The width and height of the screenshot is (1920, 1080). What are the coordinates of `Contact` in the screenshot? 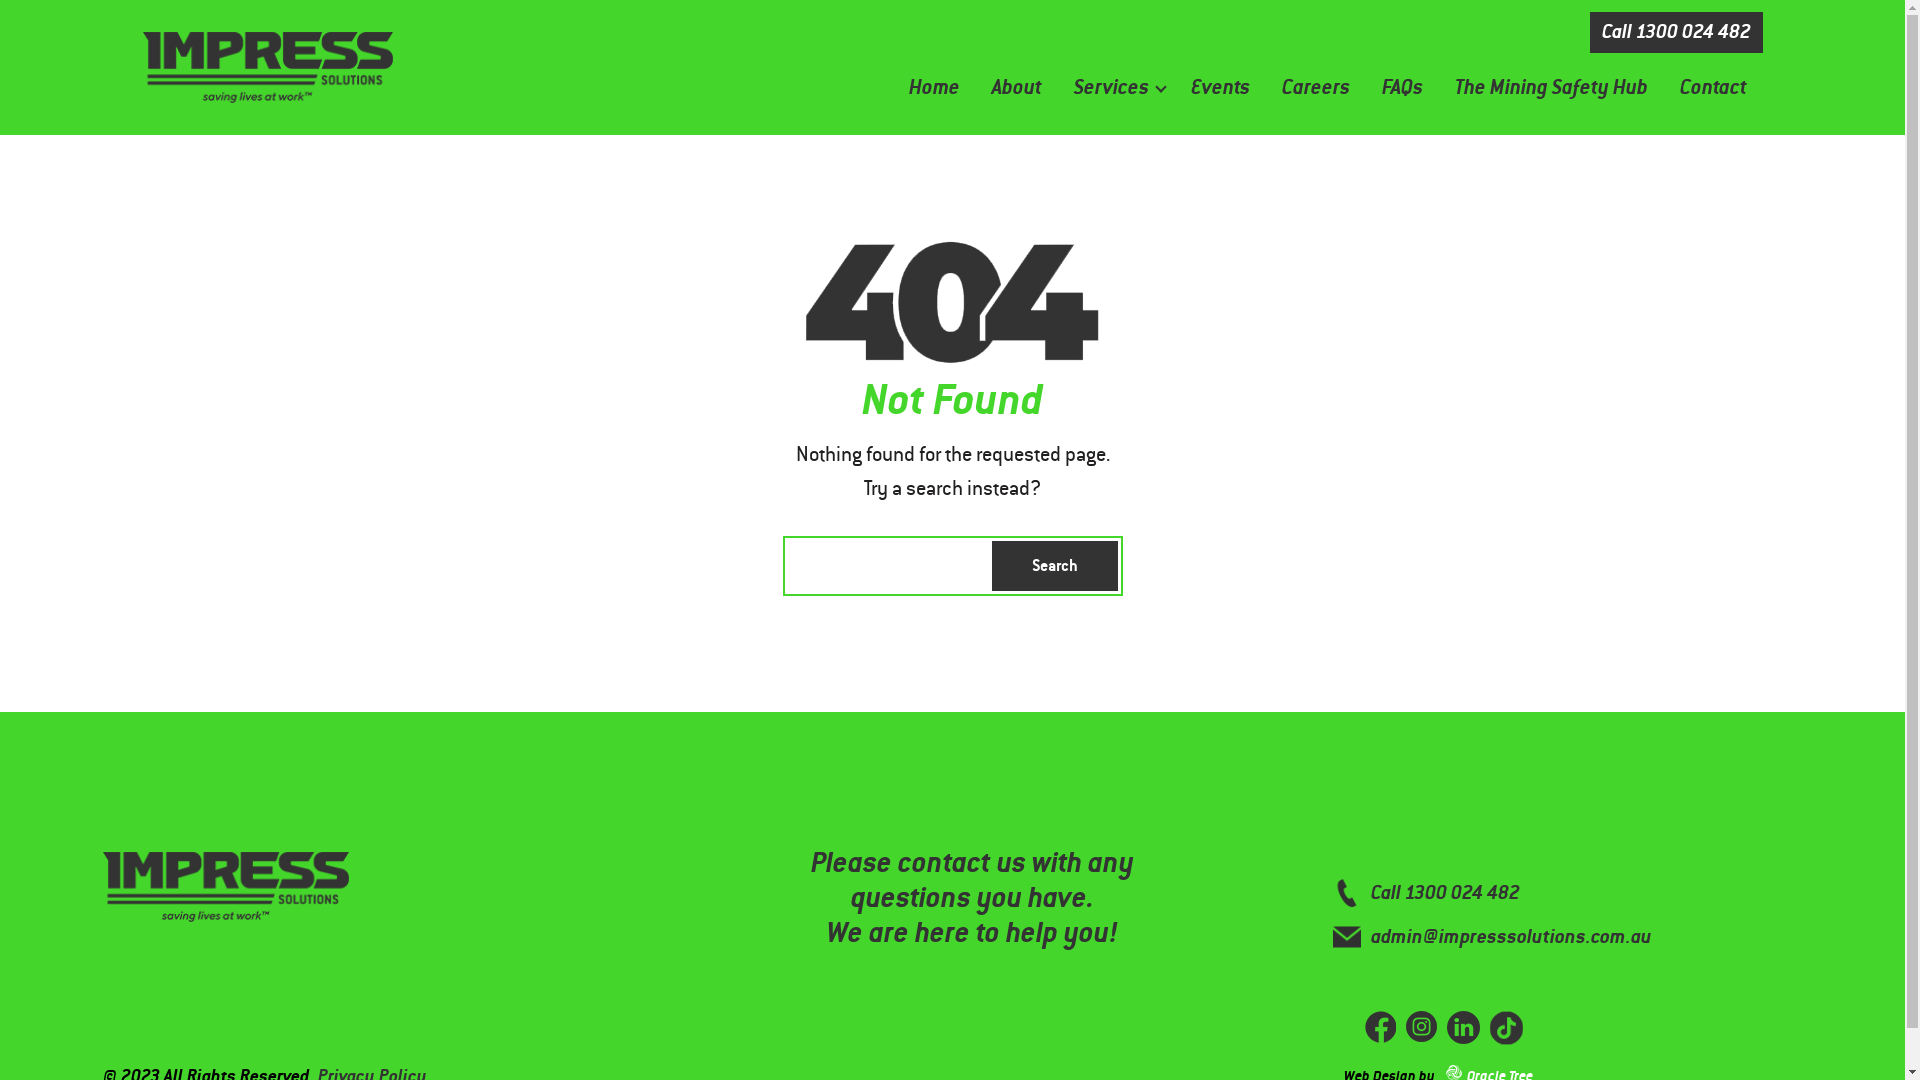 It's located at (1714, 88).